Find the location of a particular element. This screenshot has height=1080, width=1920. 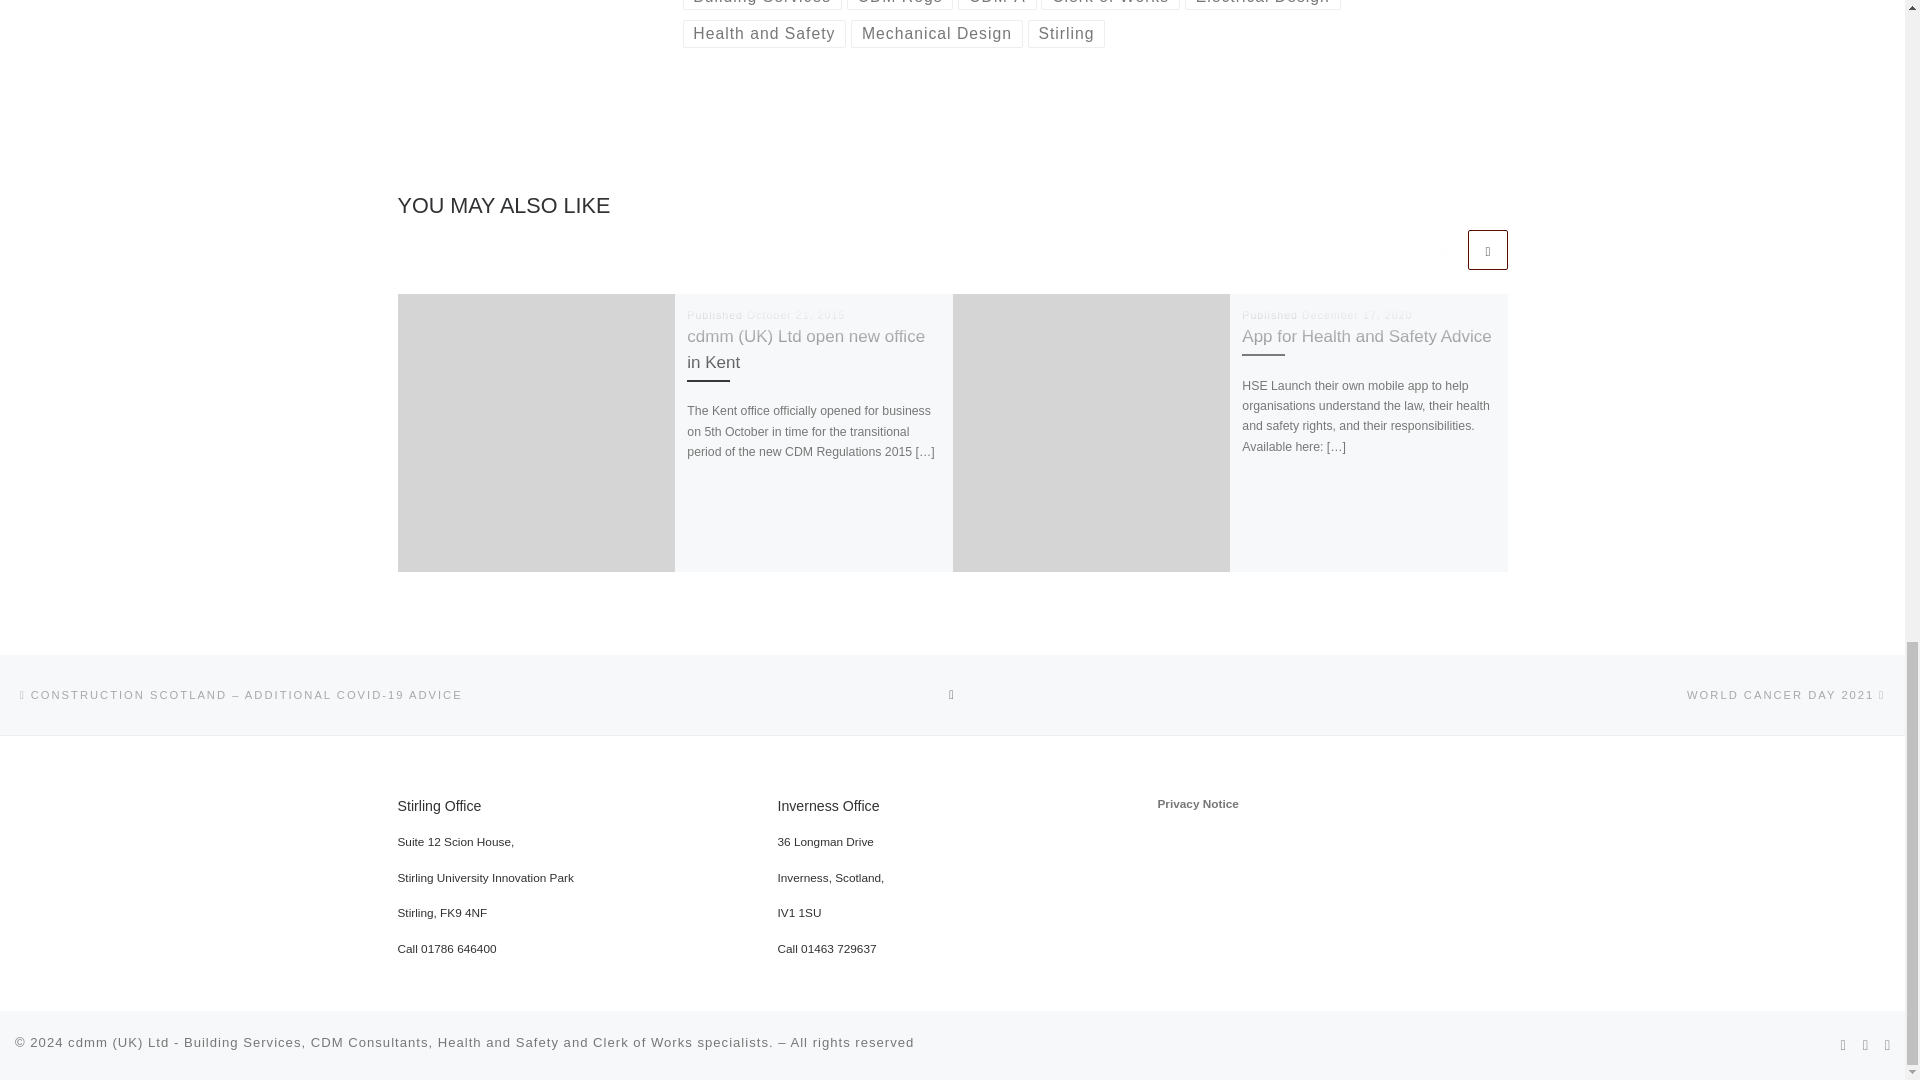

Previous related articles is located at coordinates (1444, 249).